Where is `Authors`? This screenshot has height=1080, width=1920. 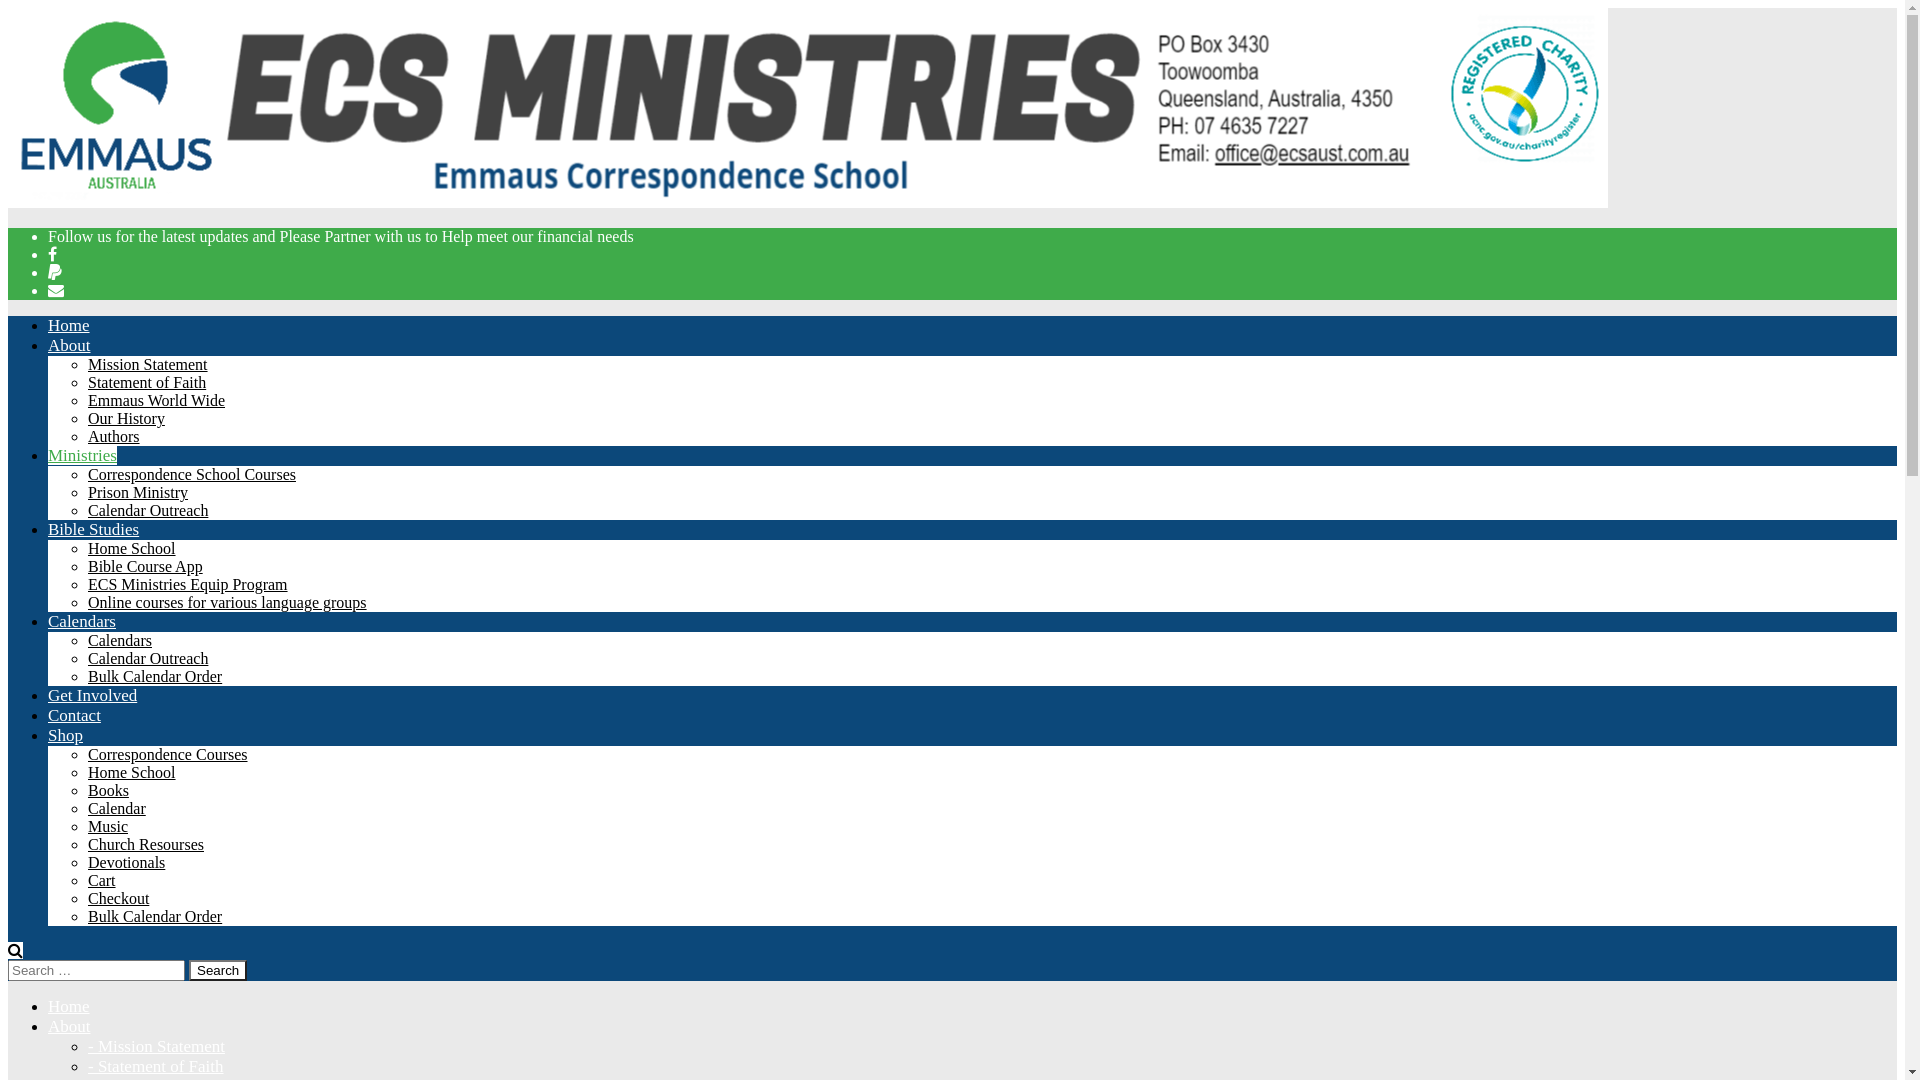 Authors is located at coordinates (114, 436).